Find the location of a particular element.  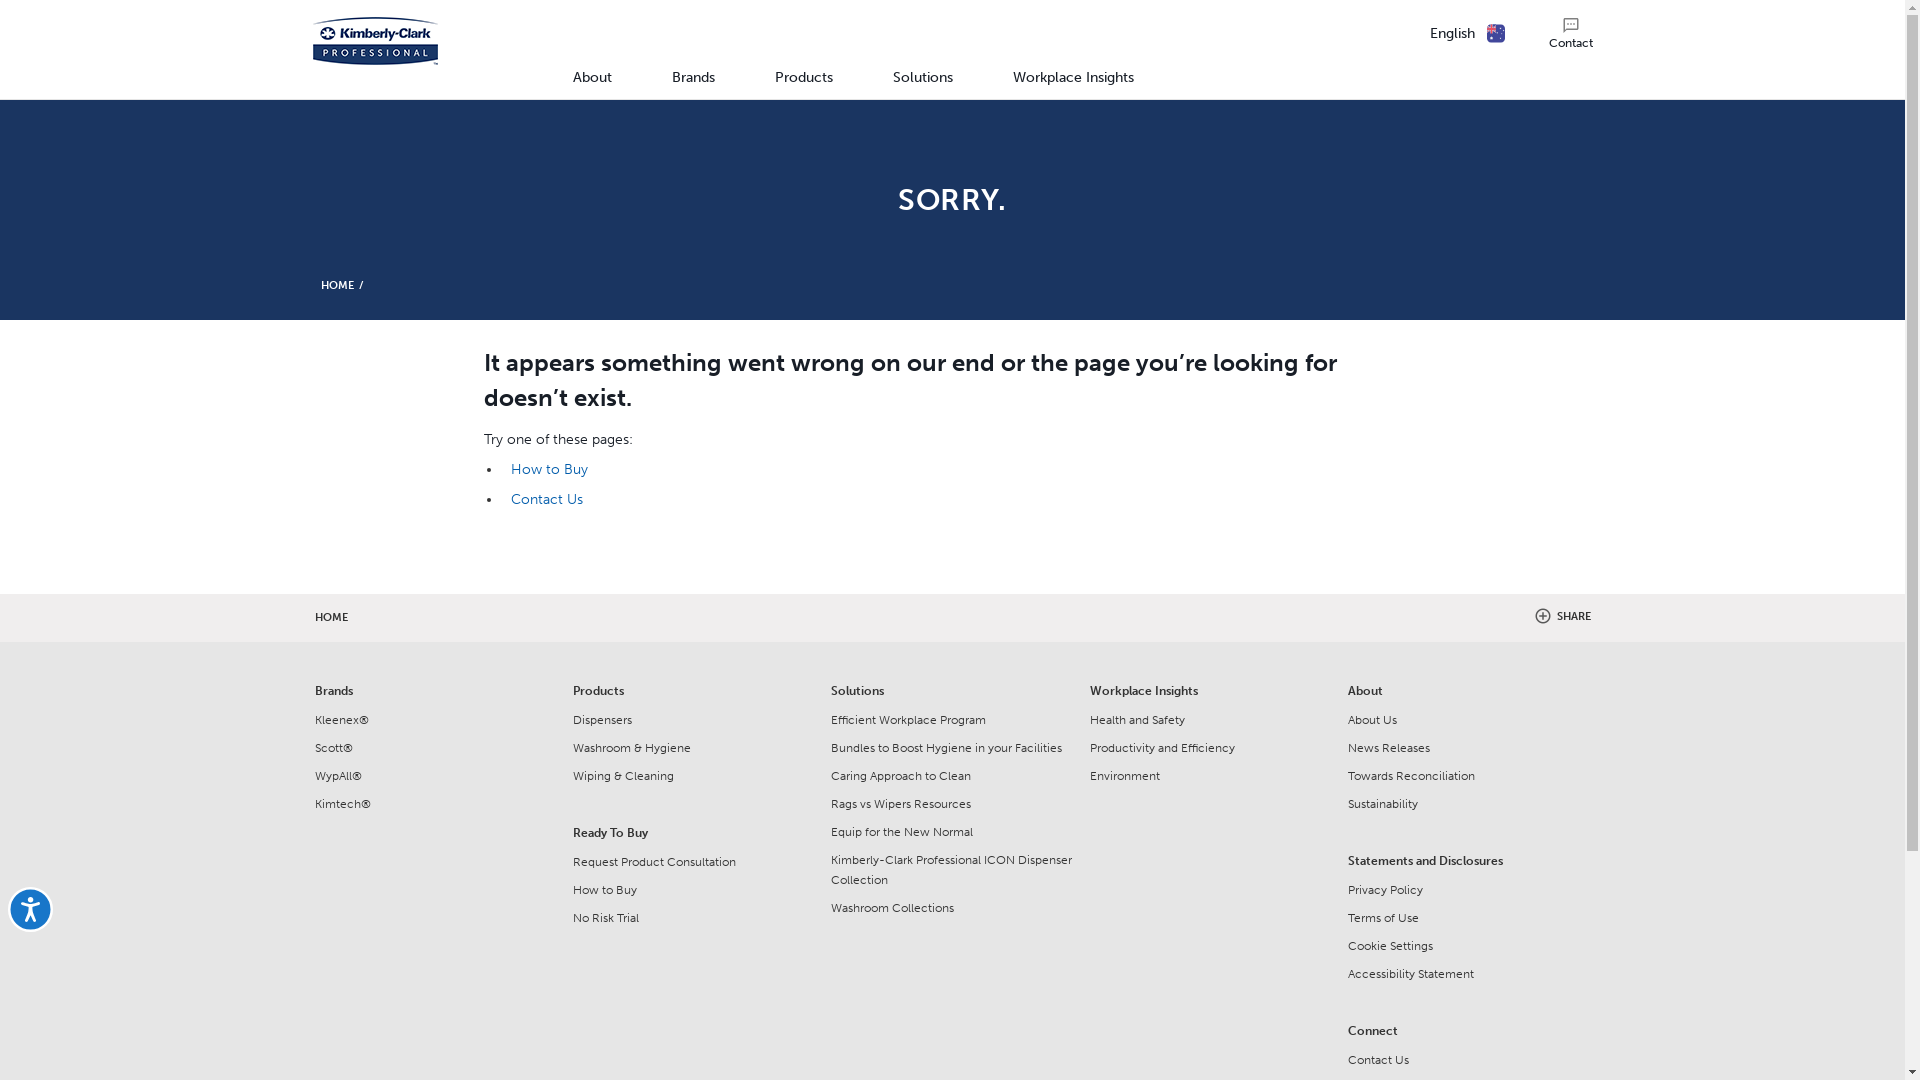

Accessibility is located at coordinates (53, 931).